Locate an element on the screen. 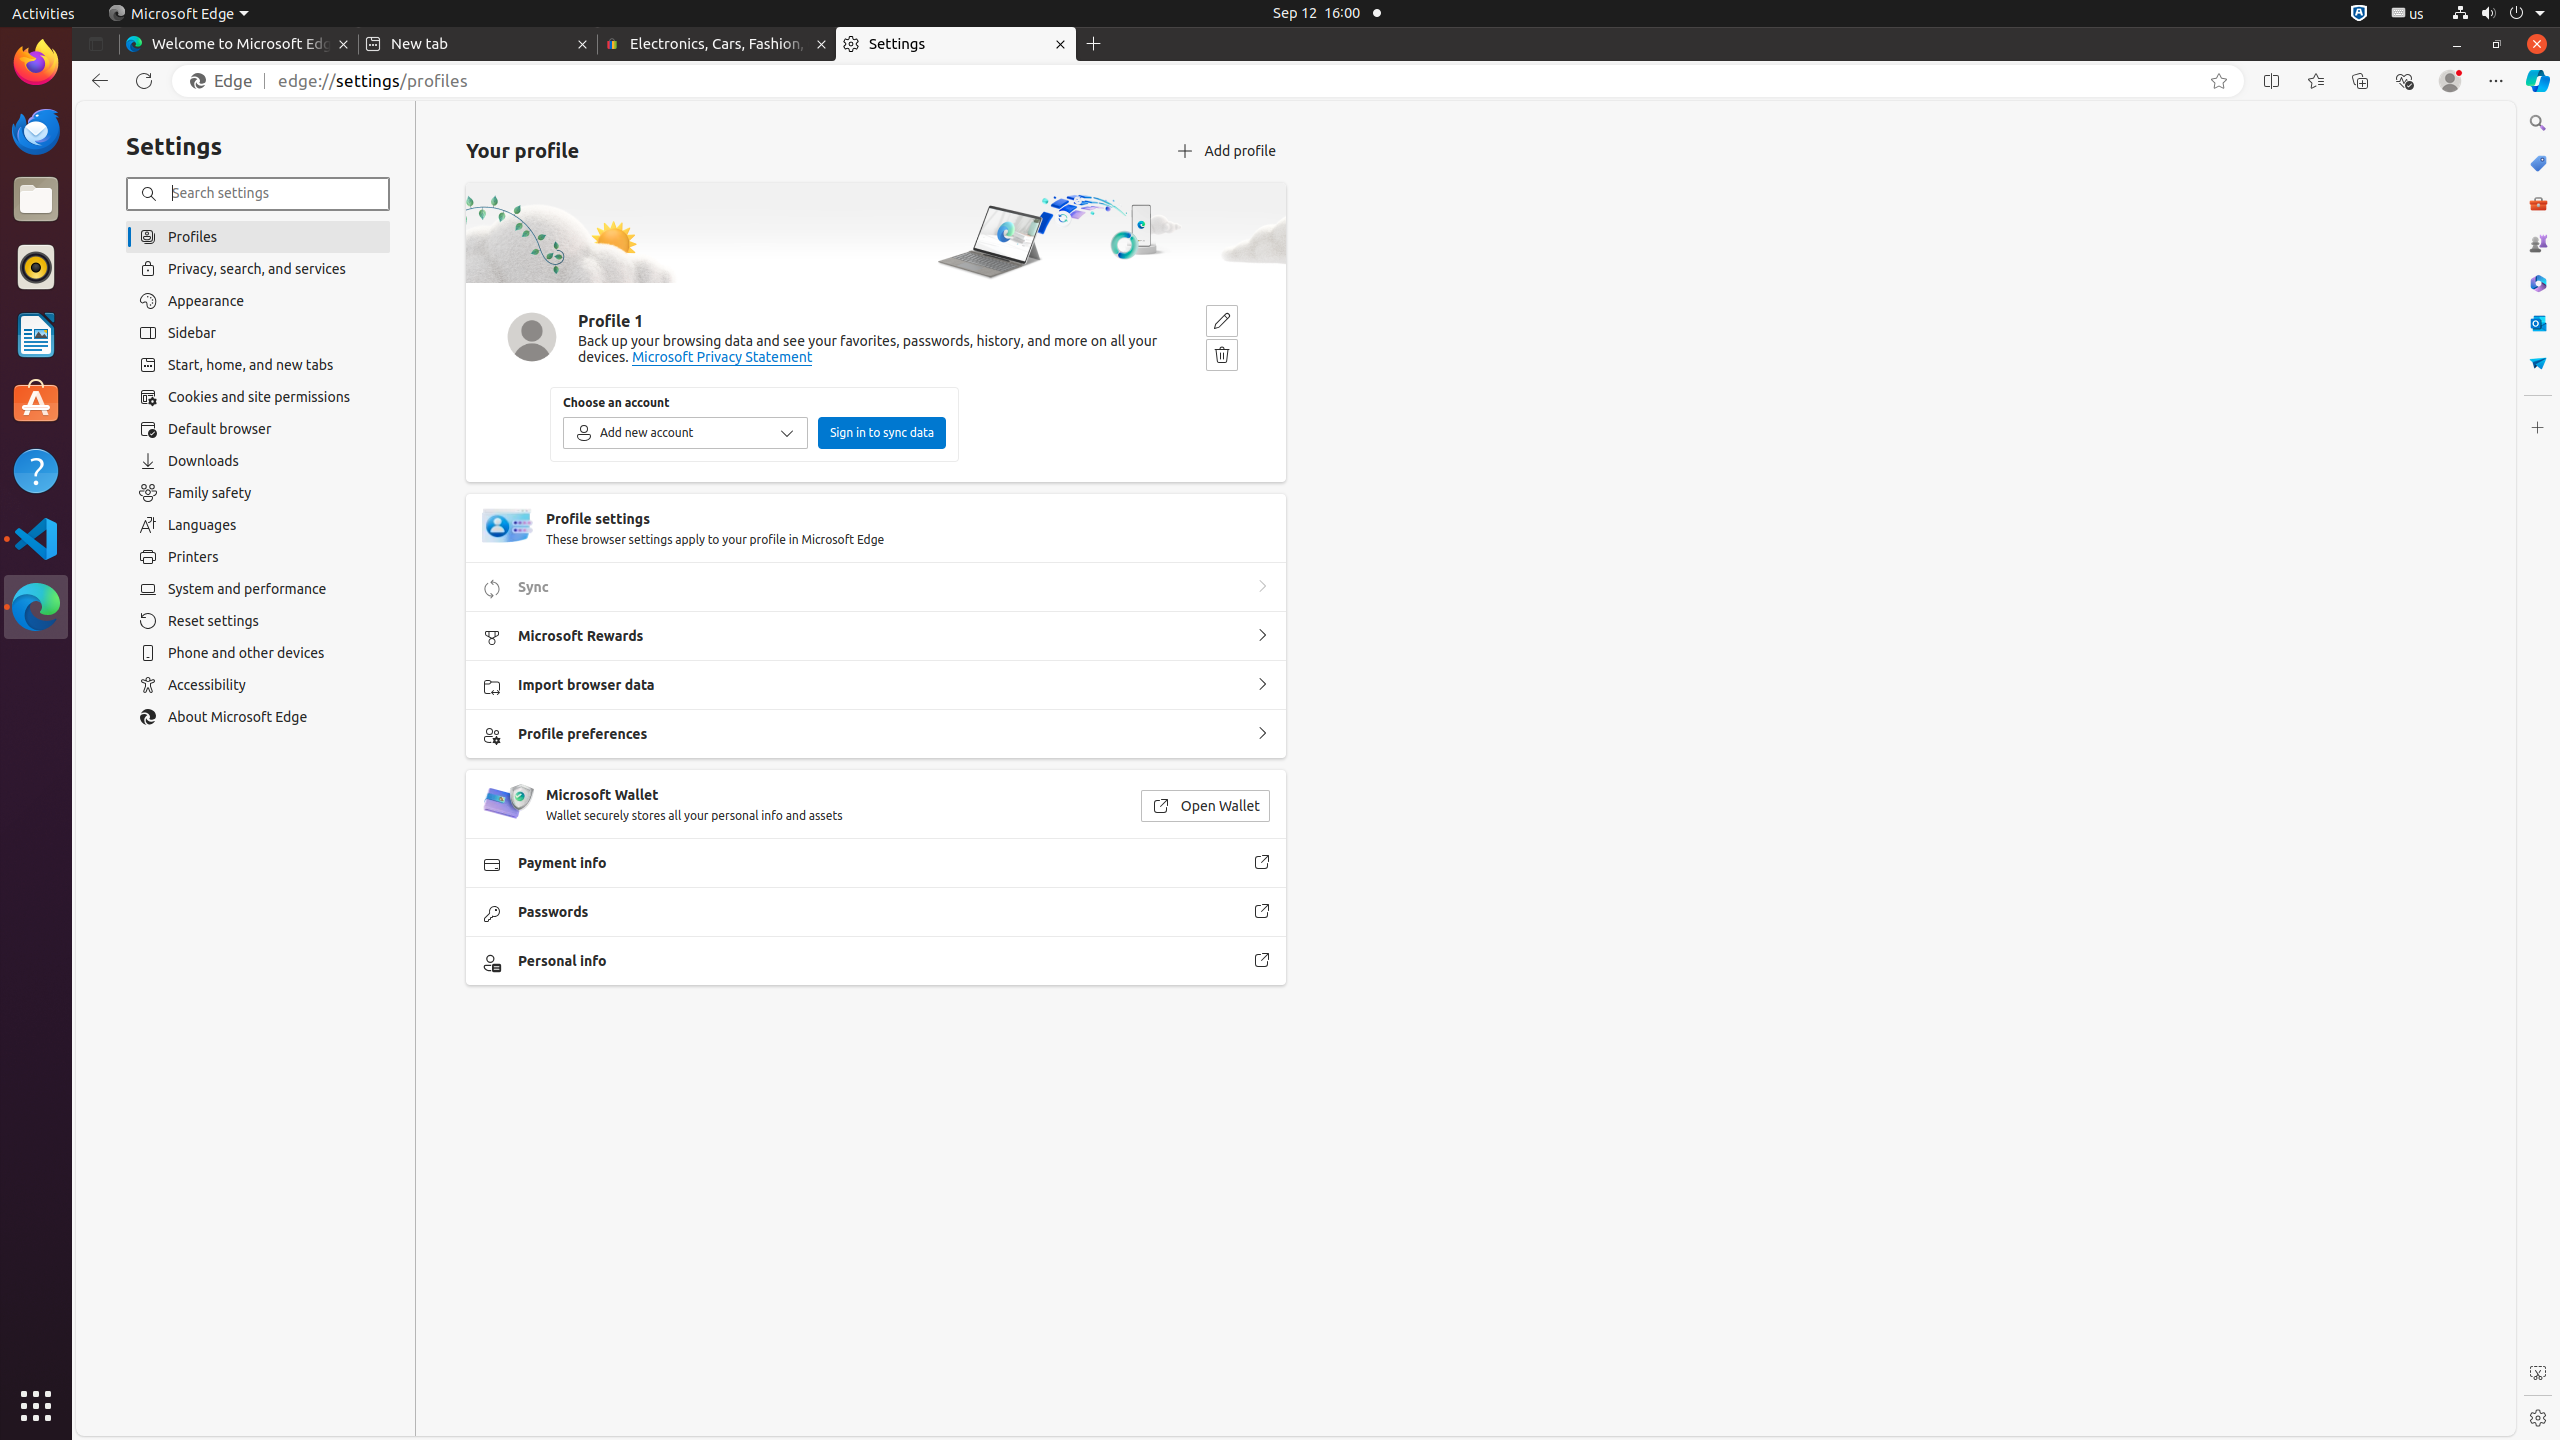 This screenshot has height=1440, width=2560. Microsoft Edge is located at coordinates (178, 14).